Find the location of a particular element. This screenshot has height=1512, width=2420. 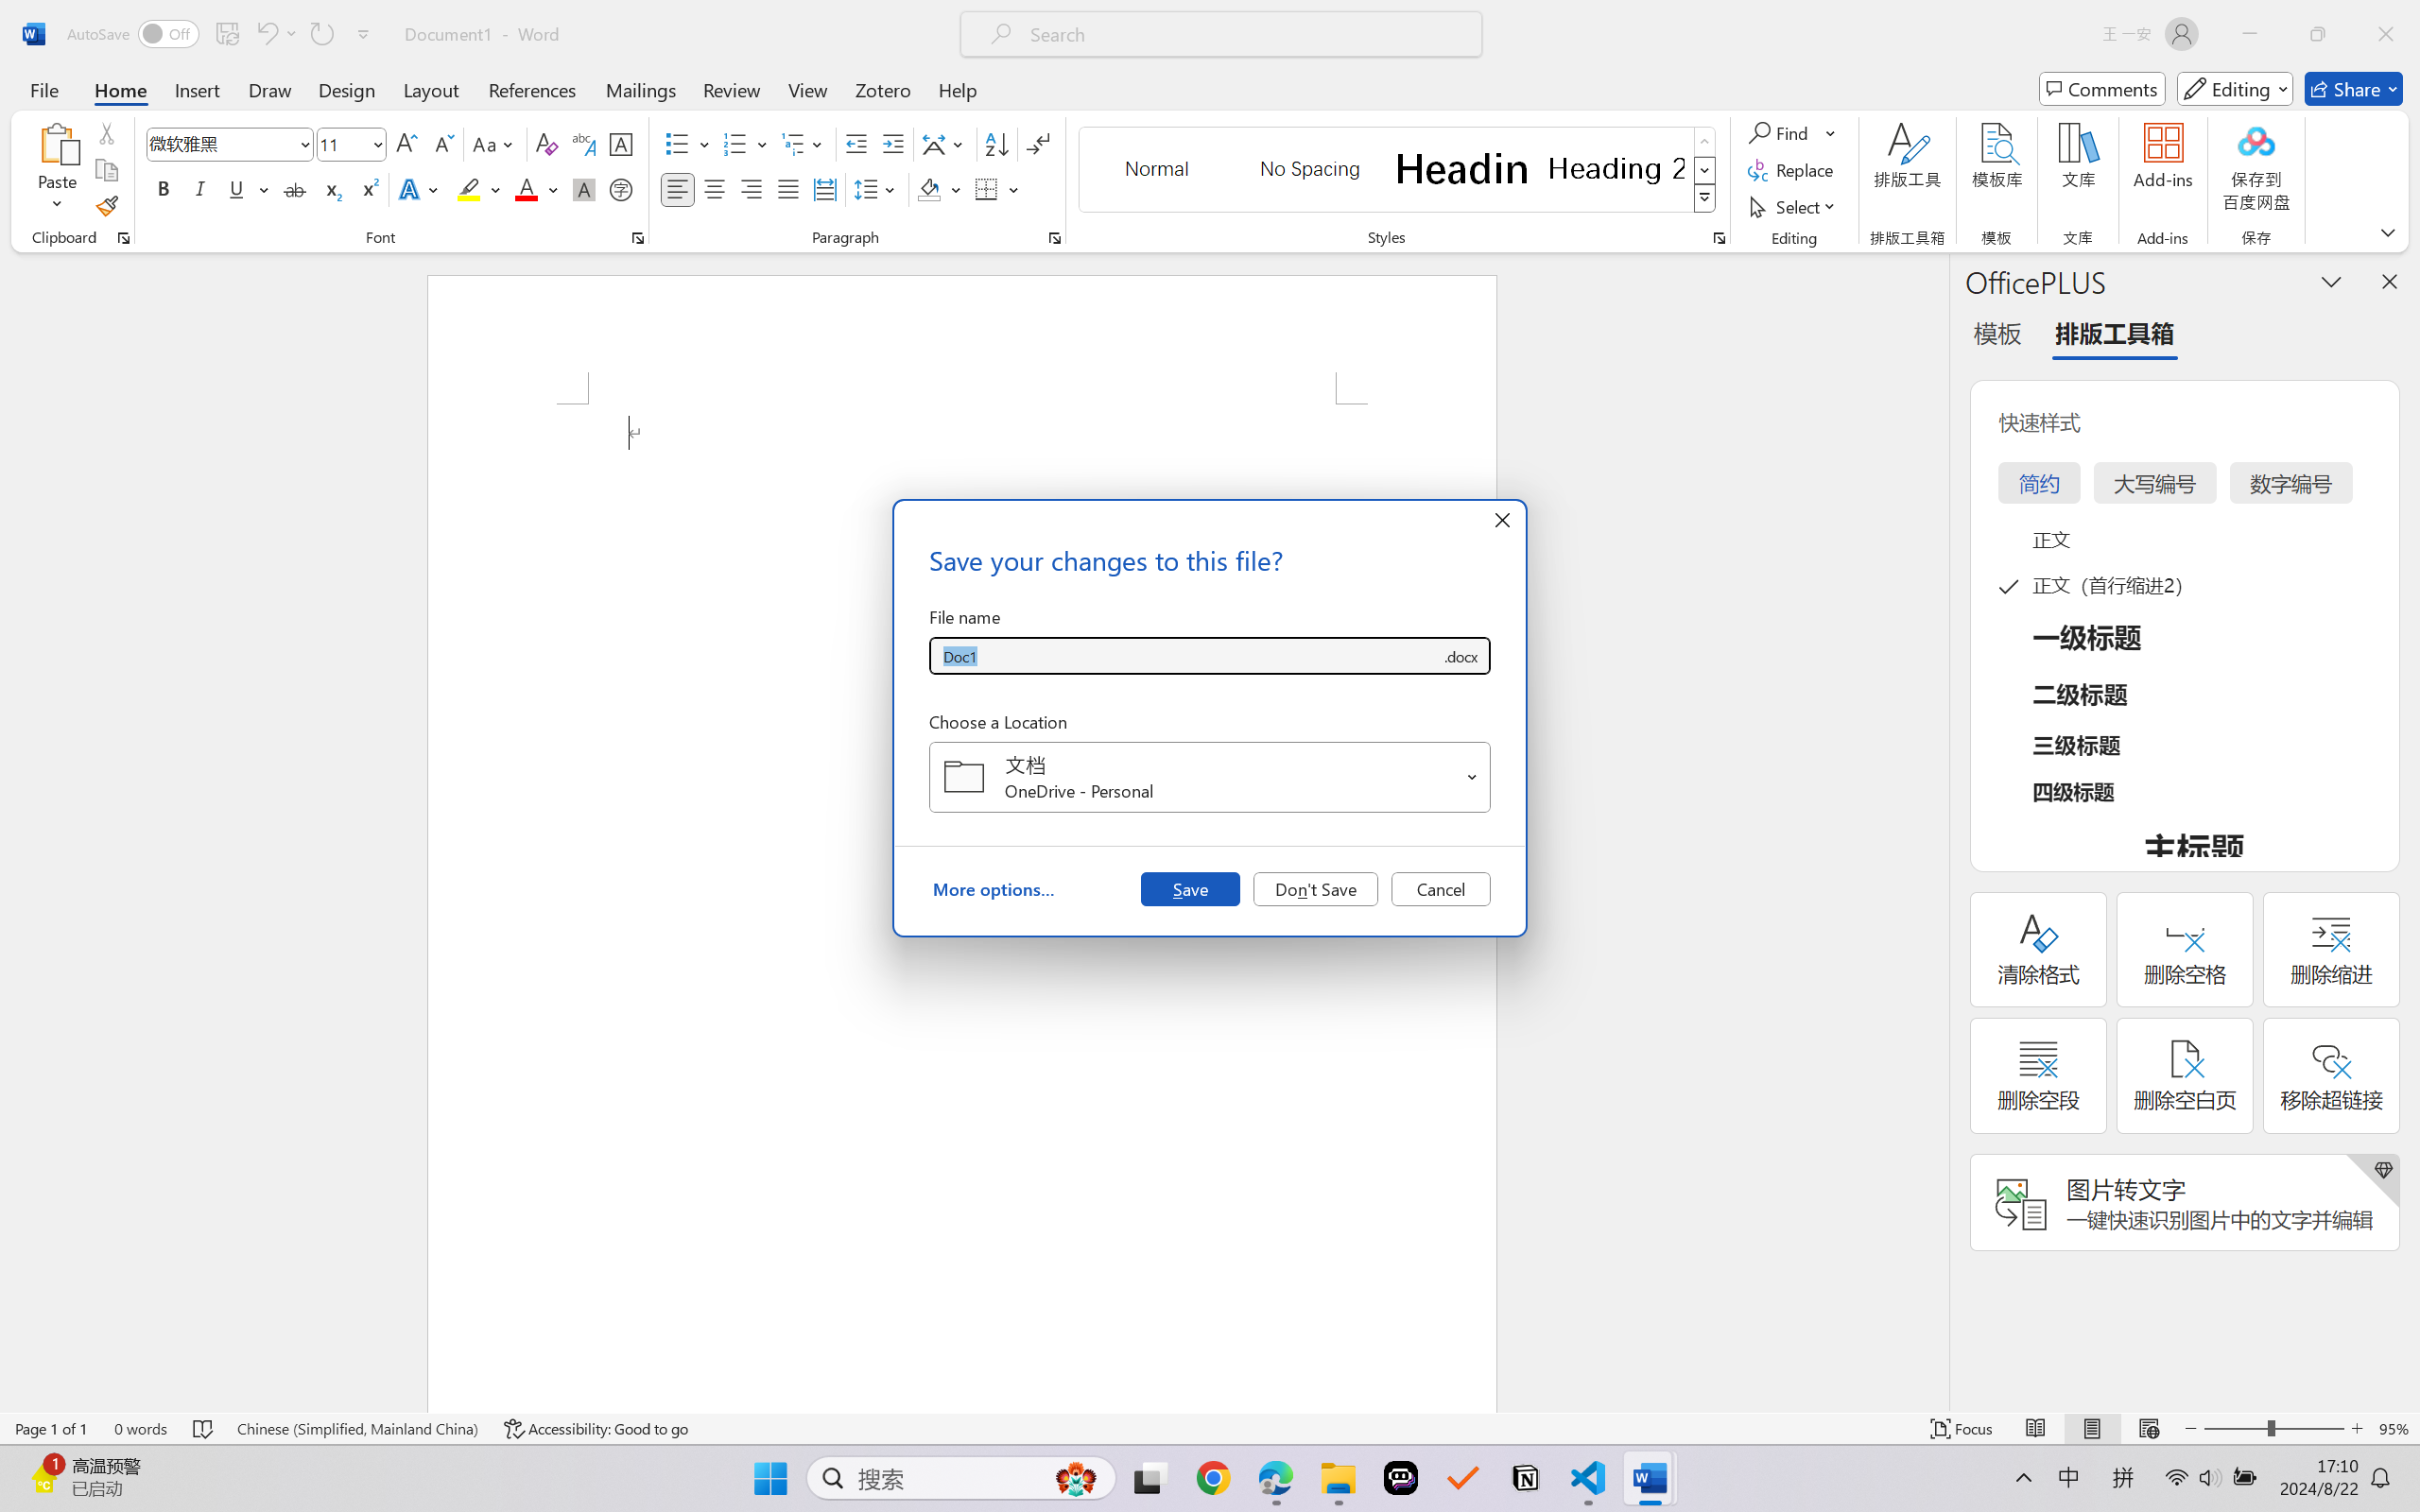

English is located at coordinates (2179, 237).